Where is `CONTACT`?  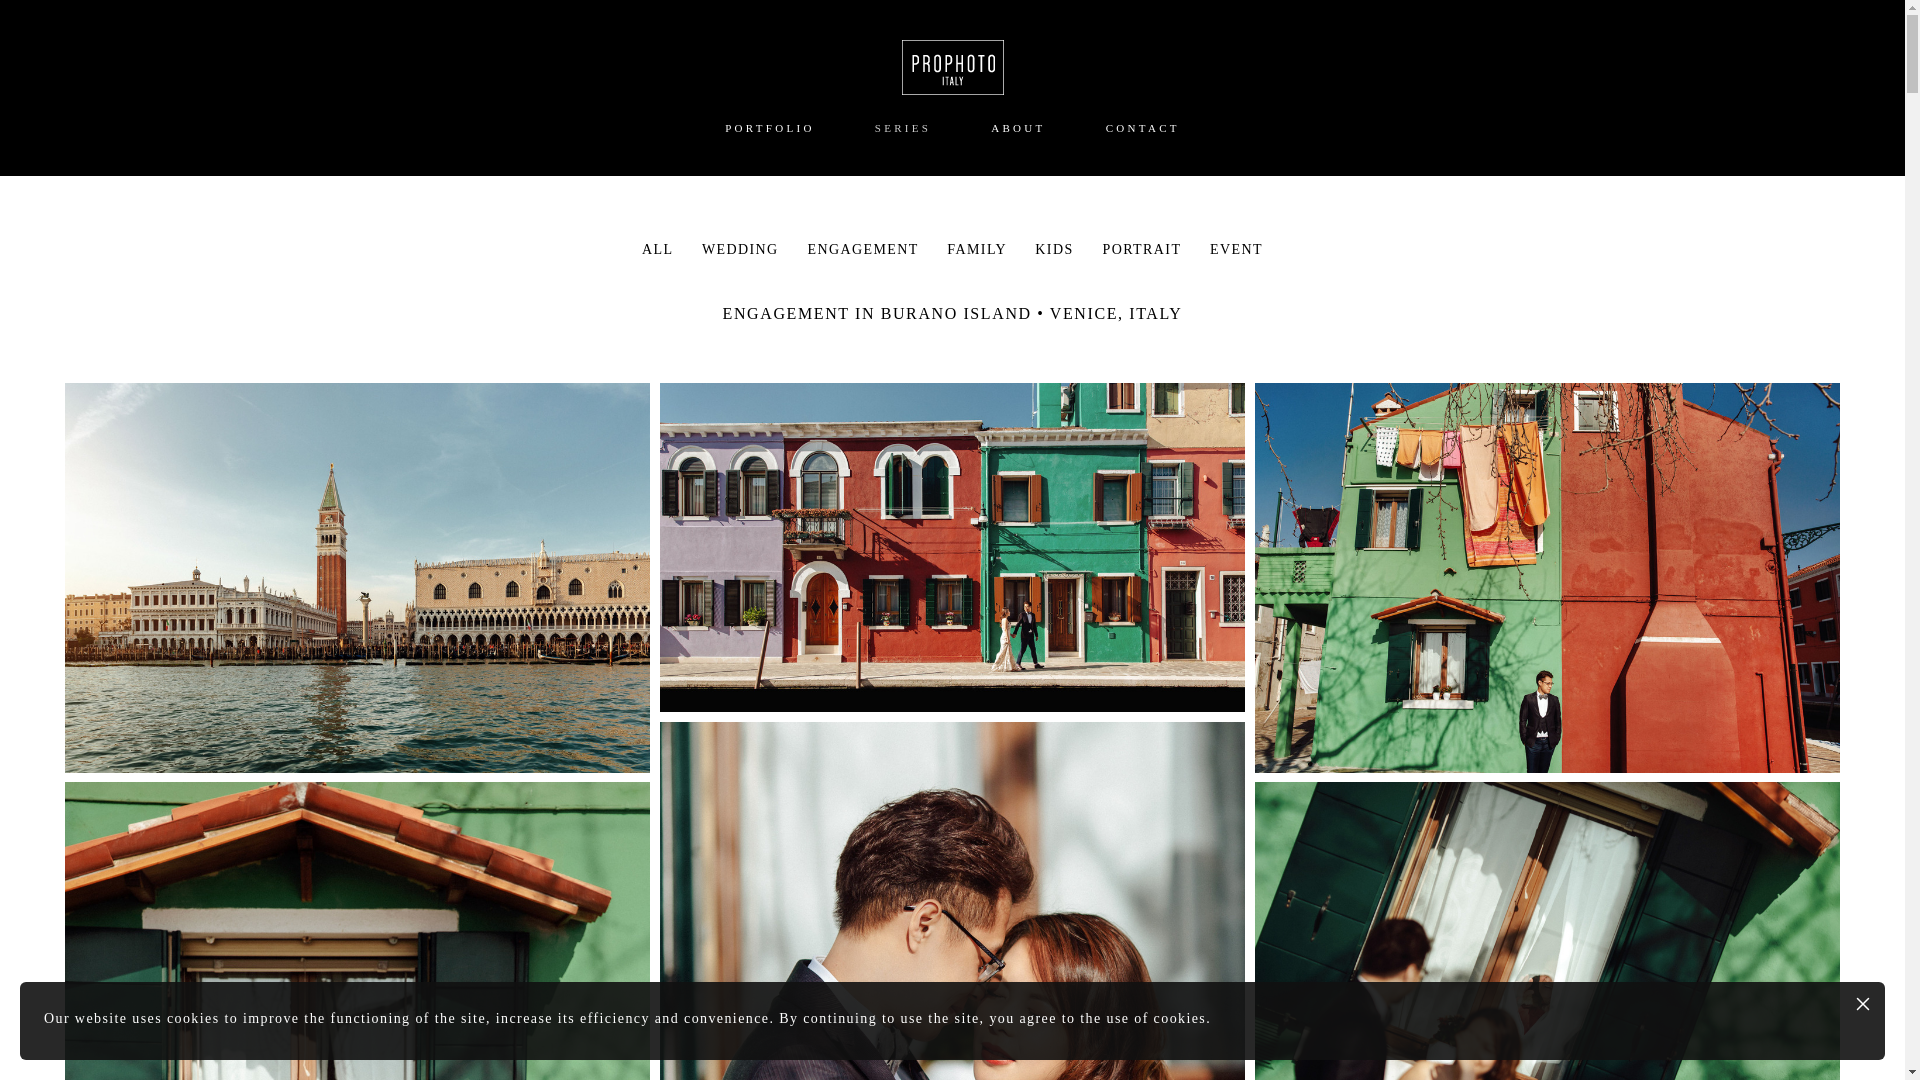
CONTACT is located at coordinates (1142, 128).